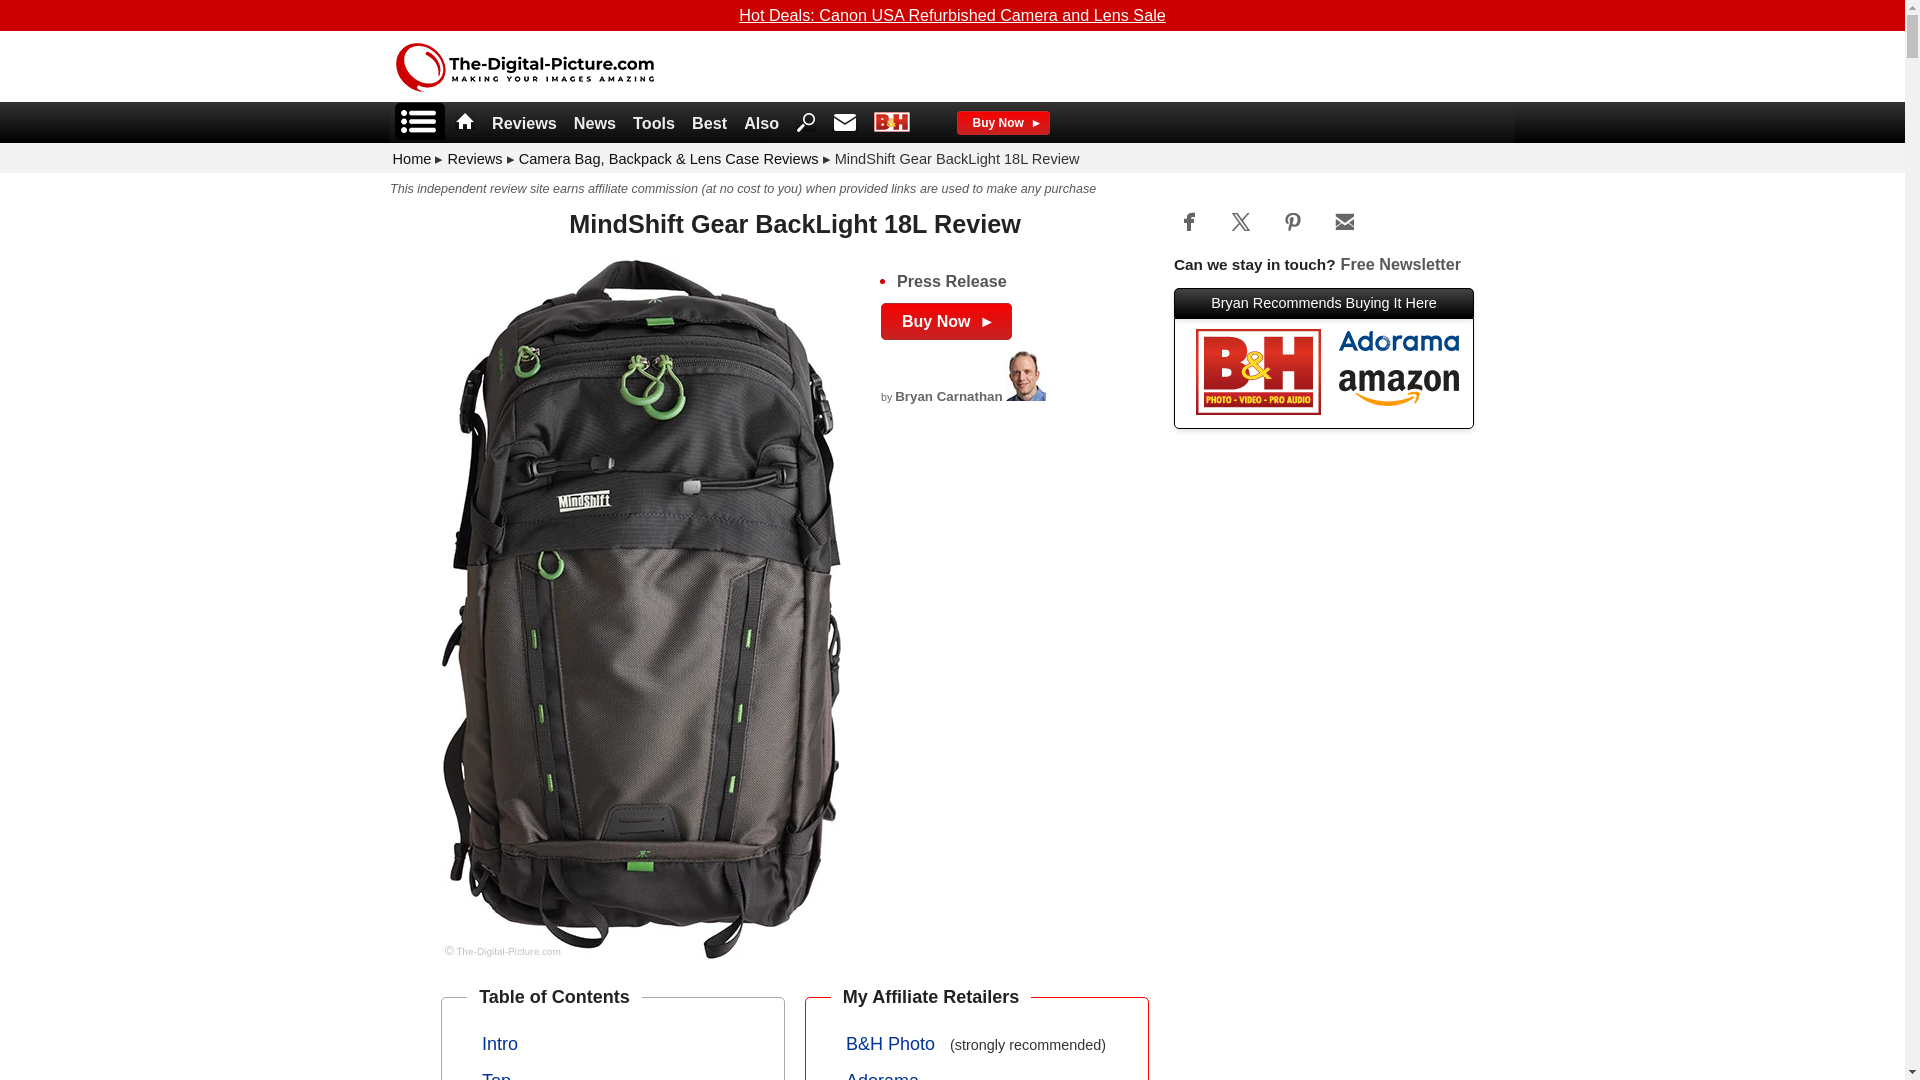 This screenshot has width=1920, height=1080. Describe the element at coordinates (460, 124) in the screenshot. I see `Home` at that location.